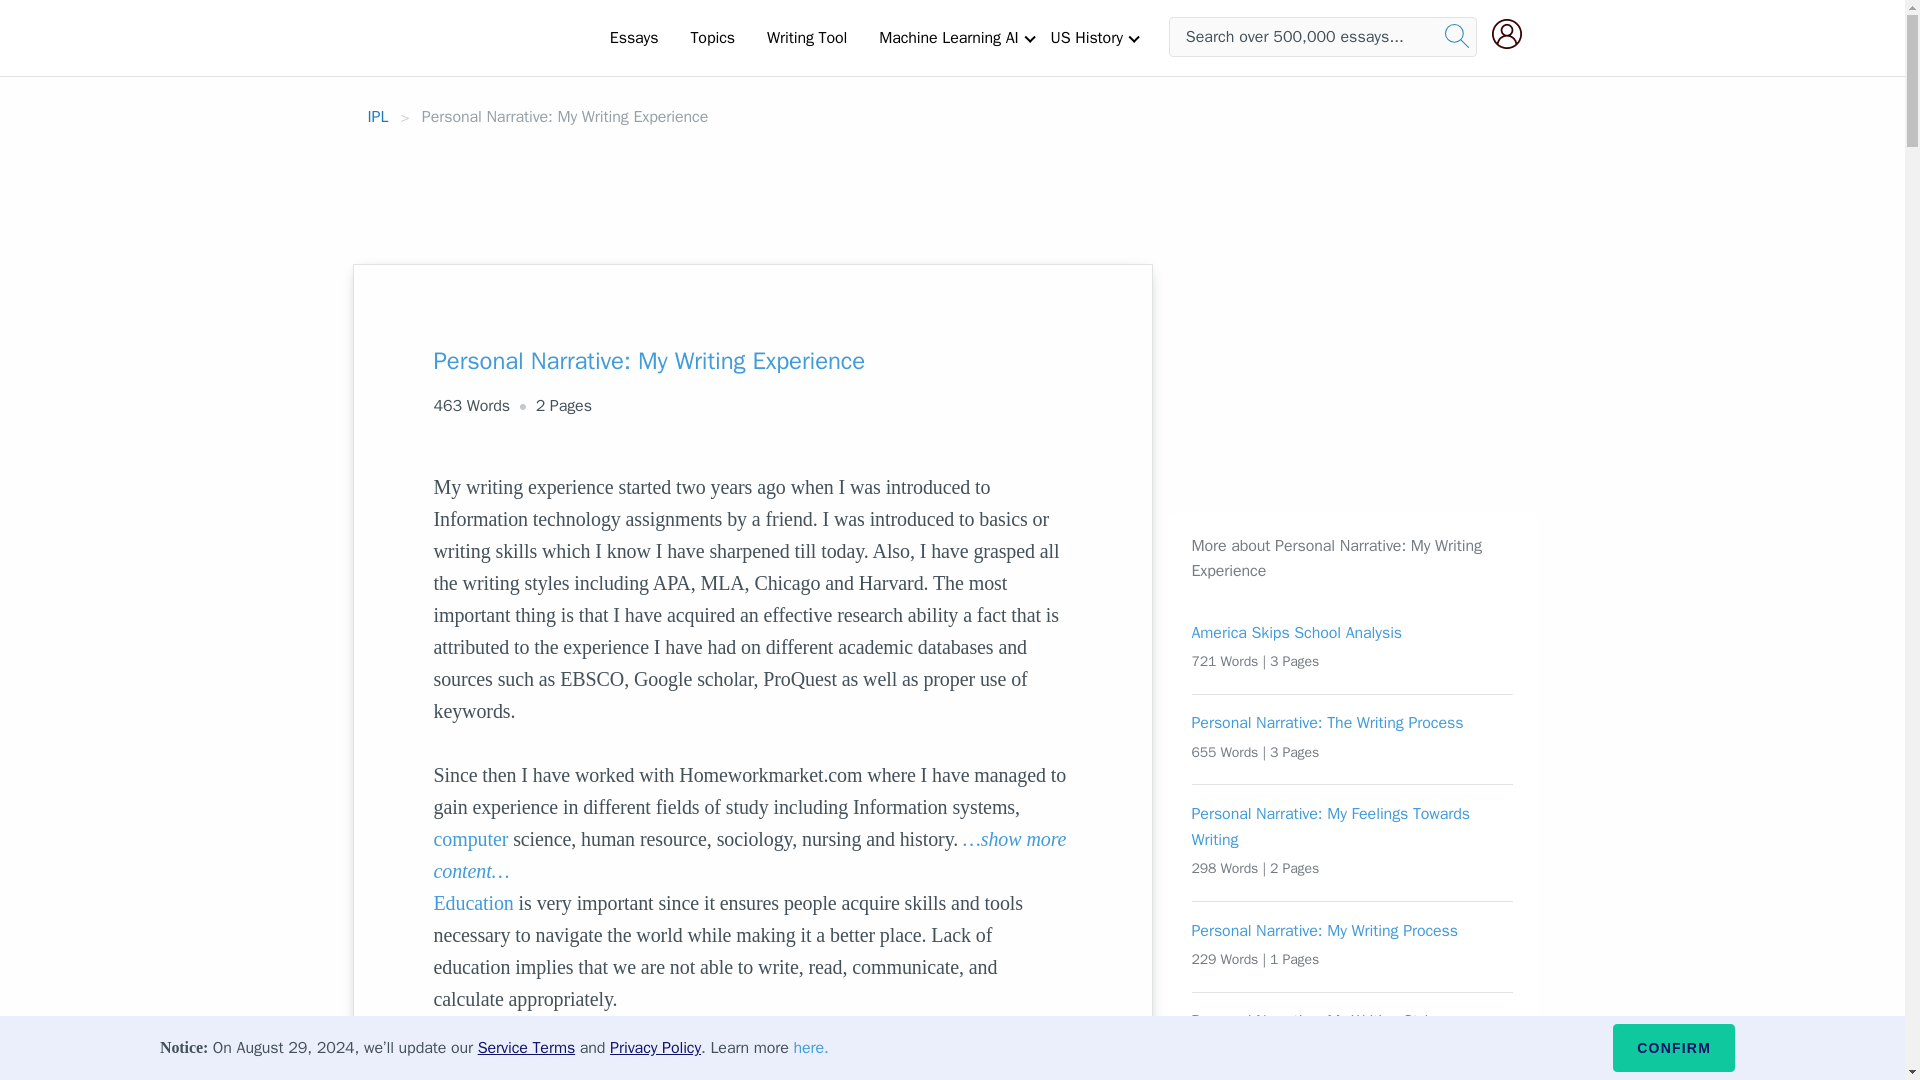 The height and width of the screenshot is (1080, 1920). I want to click on IPL, so click(378, 116).